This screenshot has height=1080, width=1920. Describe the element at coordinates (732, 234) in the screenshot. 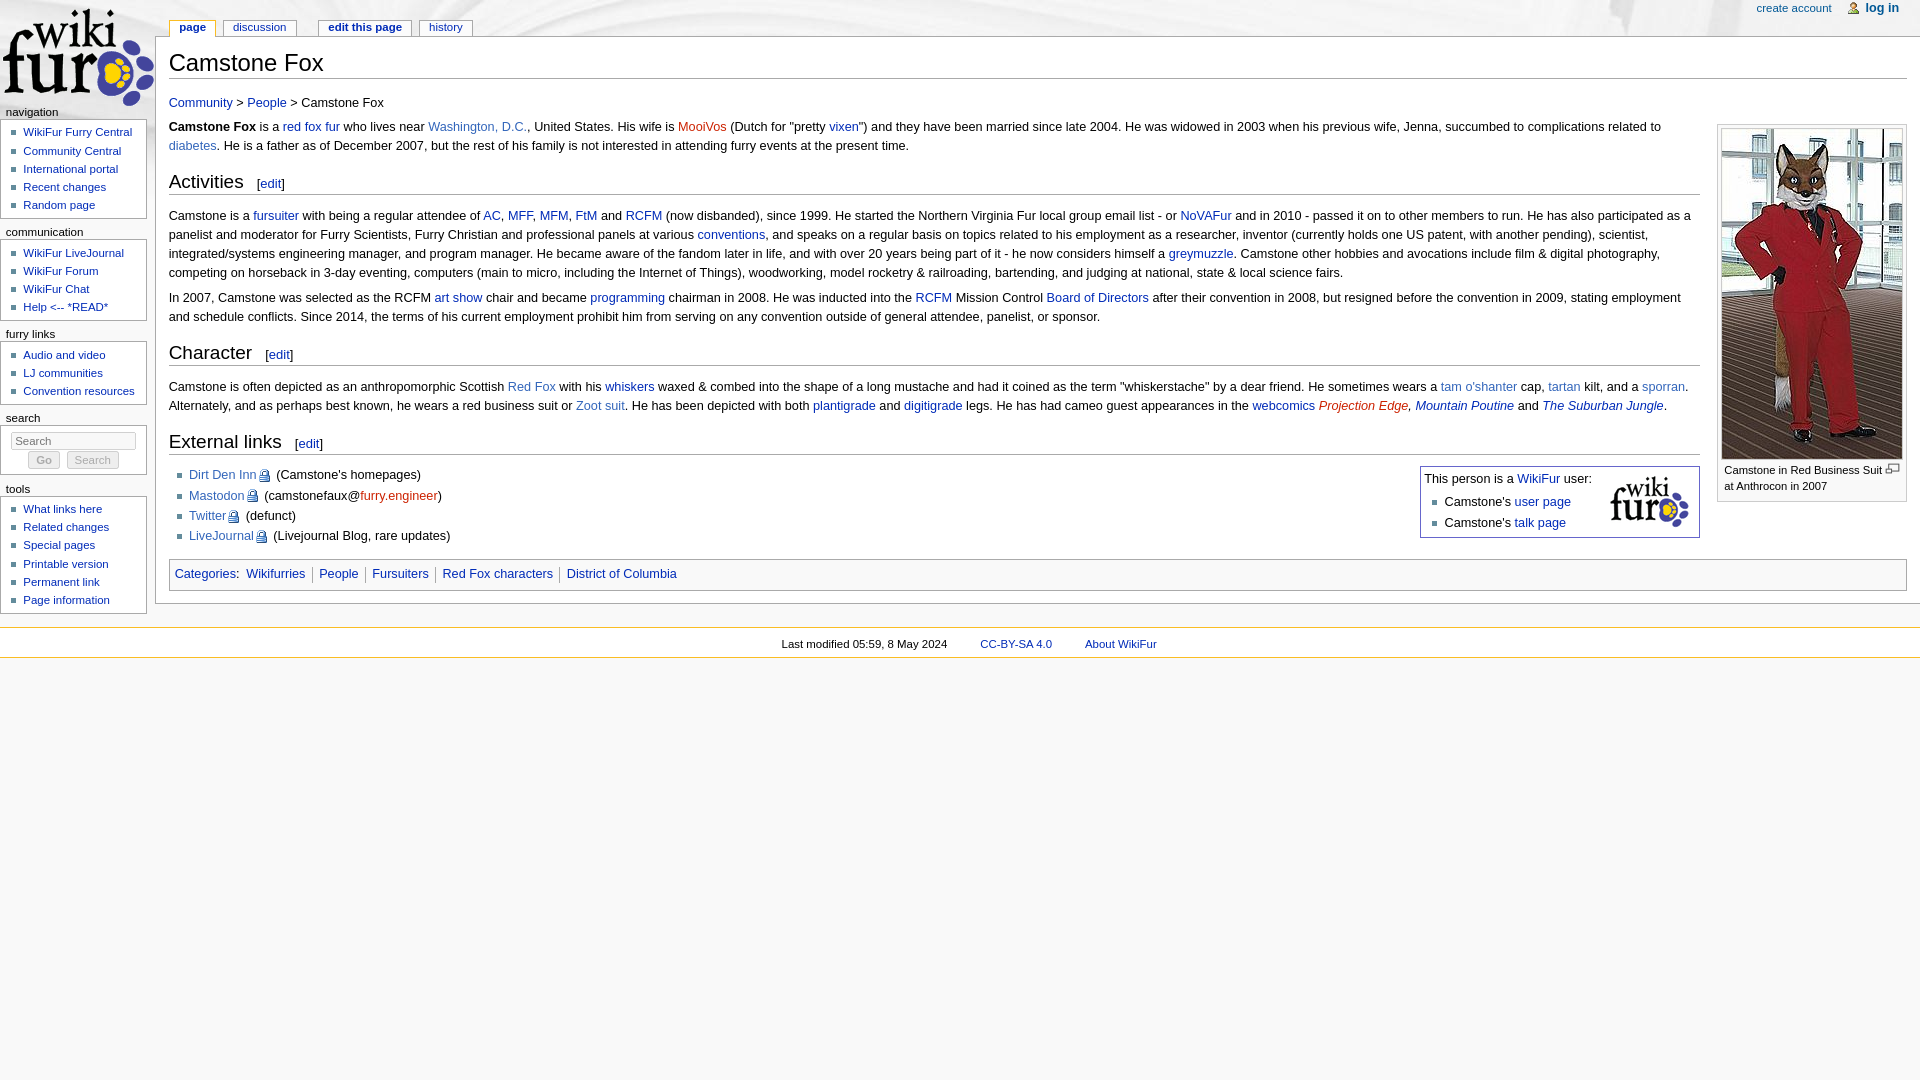

I see `Convention` at that location.